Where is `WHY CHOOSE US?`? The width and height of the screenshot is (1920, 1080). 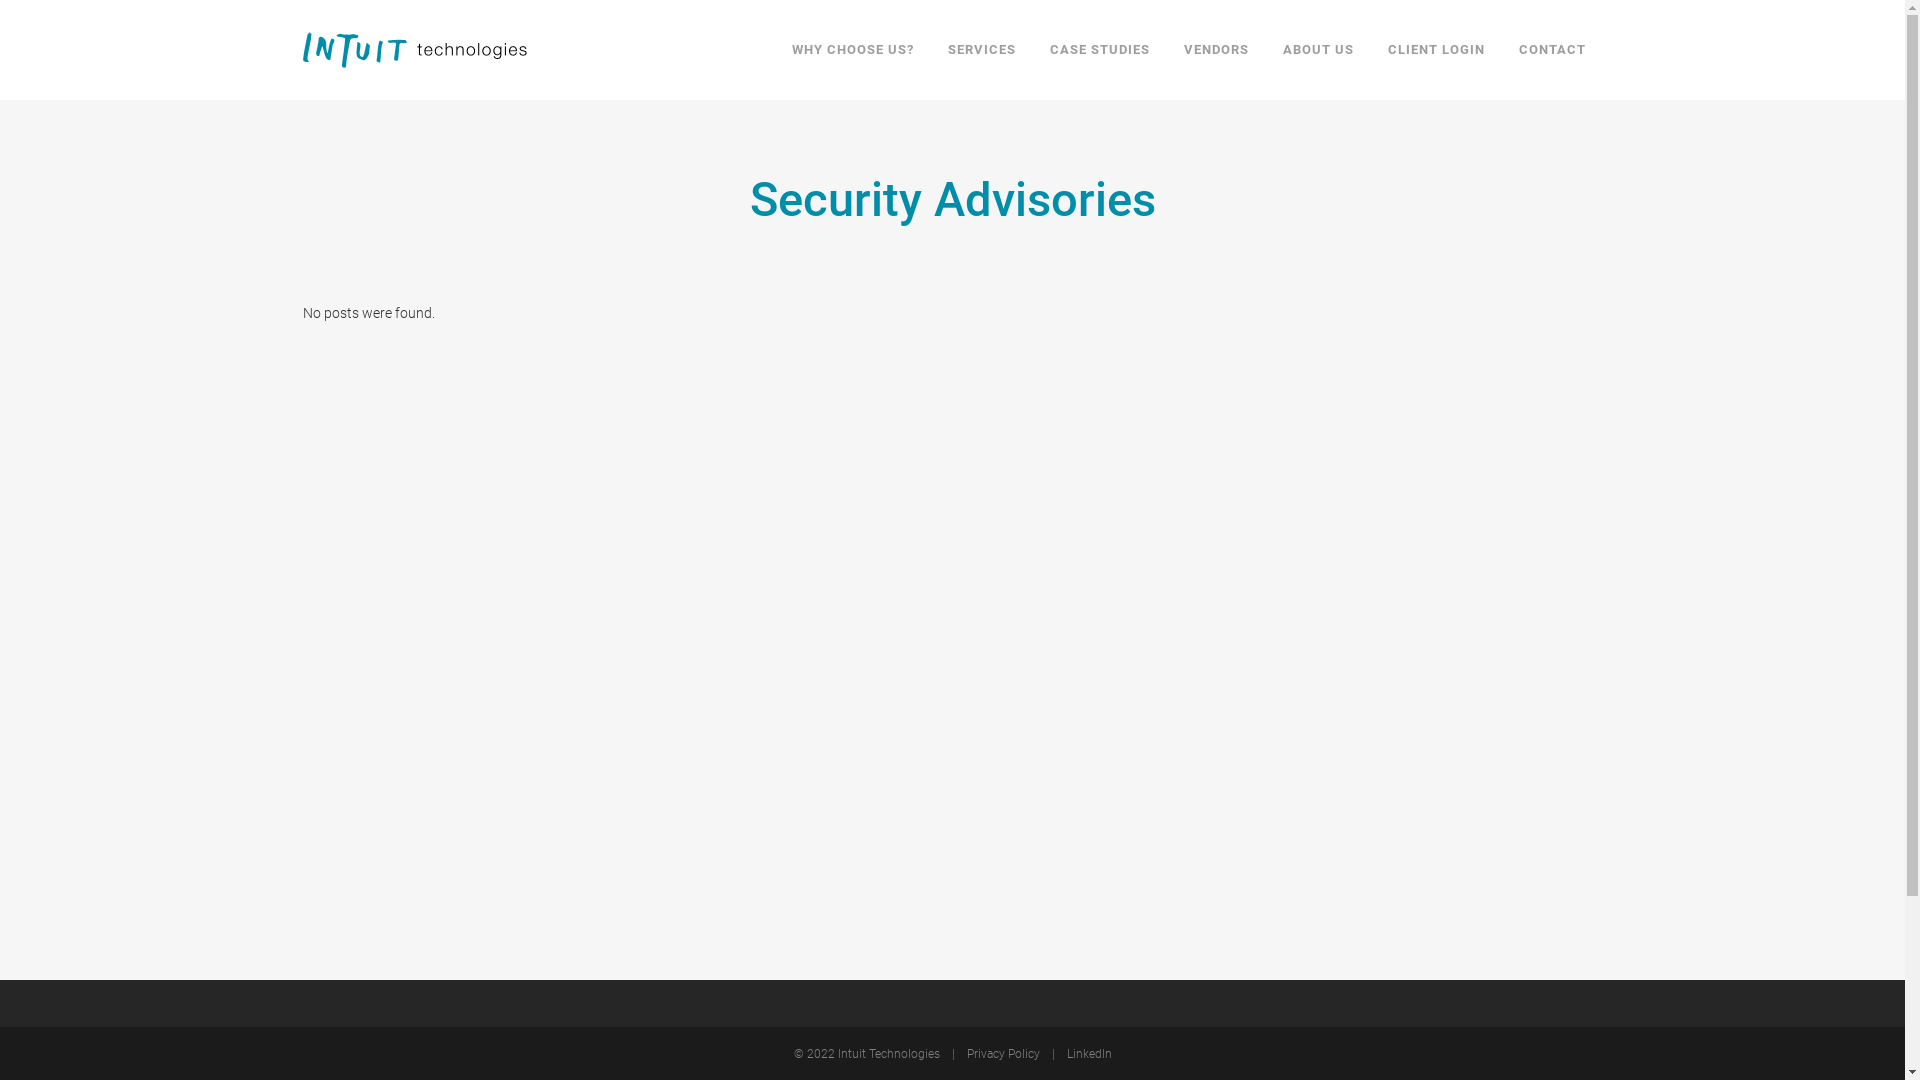 WHY CHOOSE US? is located at coordinates (852, 50).